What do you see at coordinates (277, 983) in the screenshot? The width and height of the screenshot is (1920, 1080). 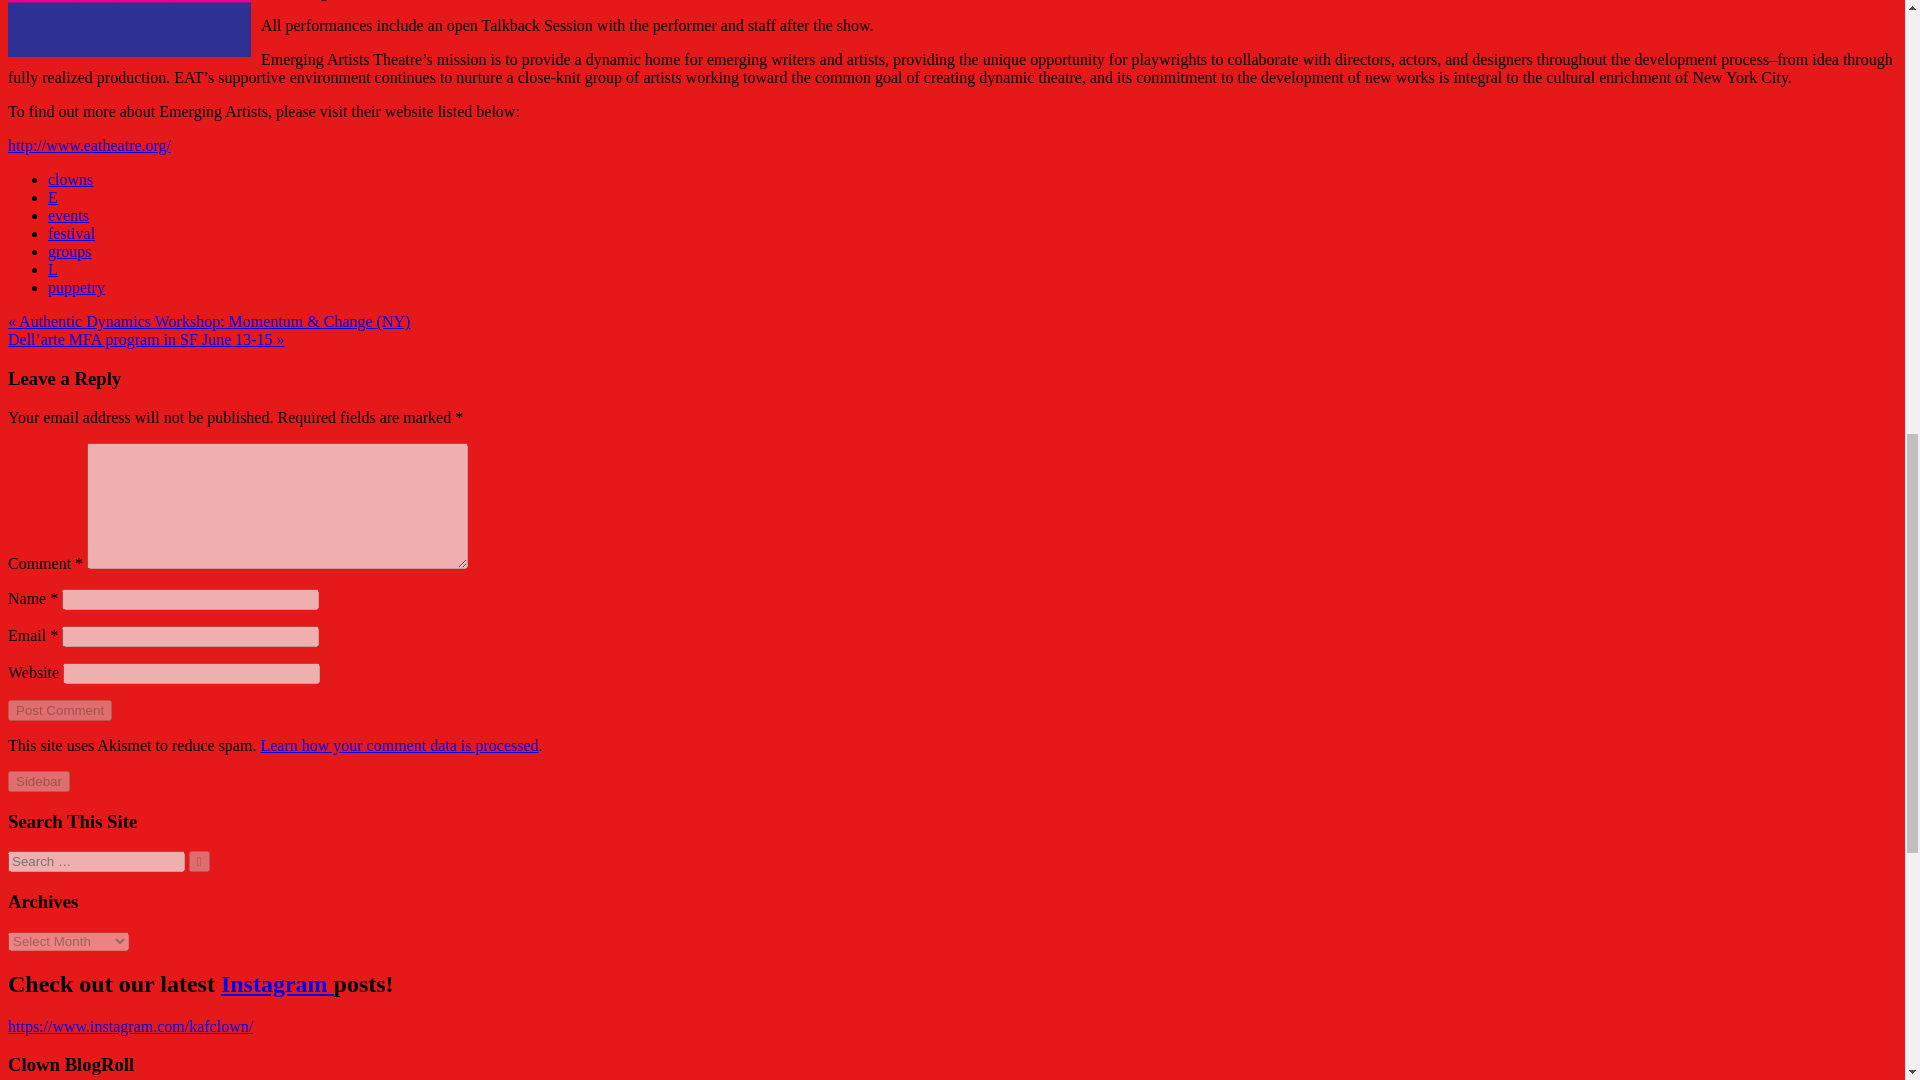 I see `Instagram` at bounding box center [277, 983].